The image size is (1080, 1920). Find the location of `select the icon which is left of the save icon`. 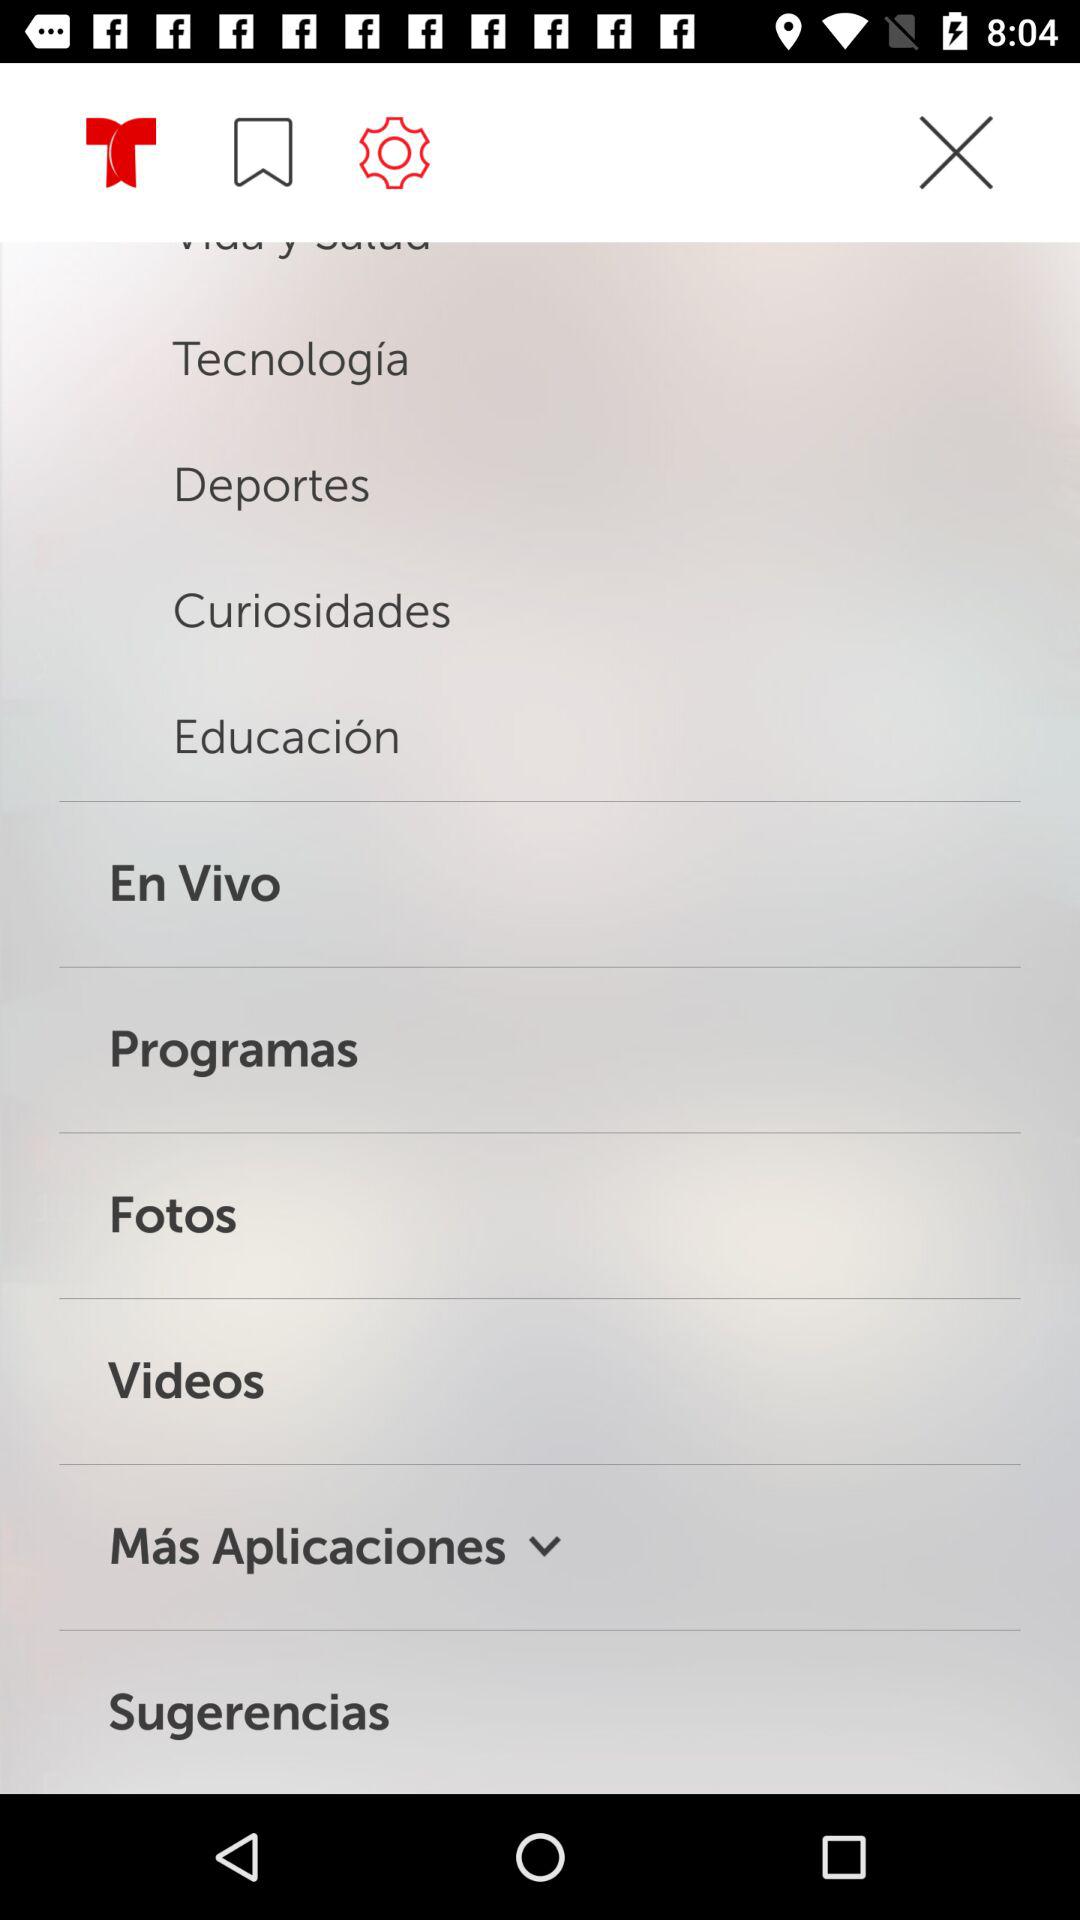

select the icon which is left of the save icon is located at coordinates (120, 154).